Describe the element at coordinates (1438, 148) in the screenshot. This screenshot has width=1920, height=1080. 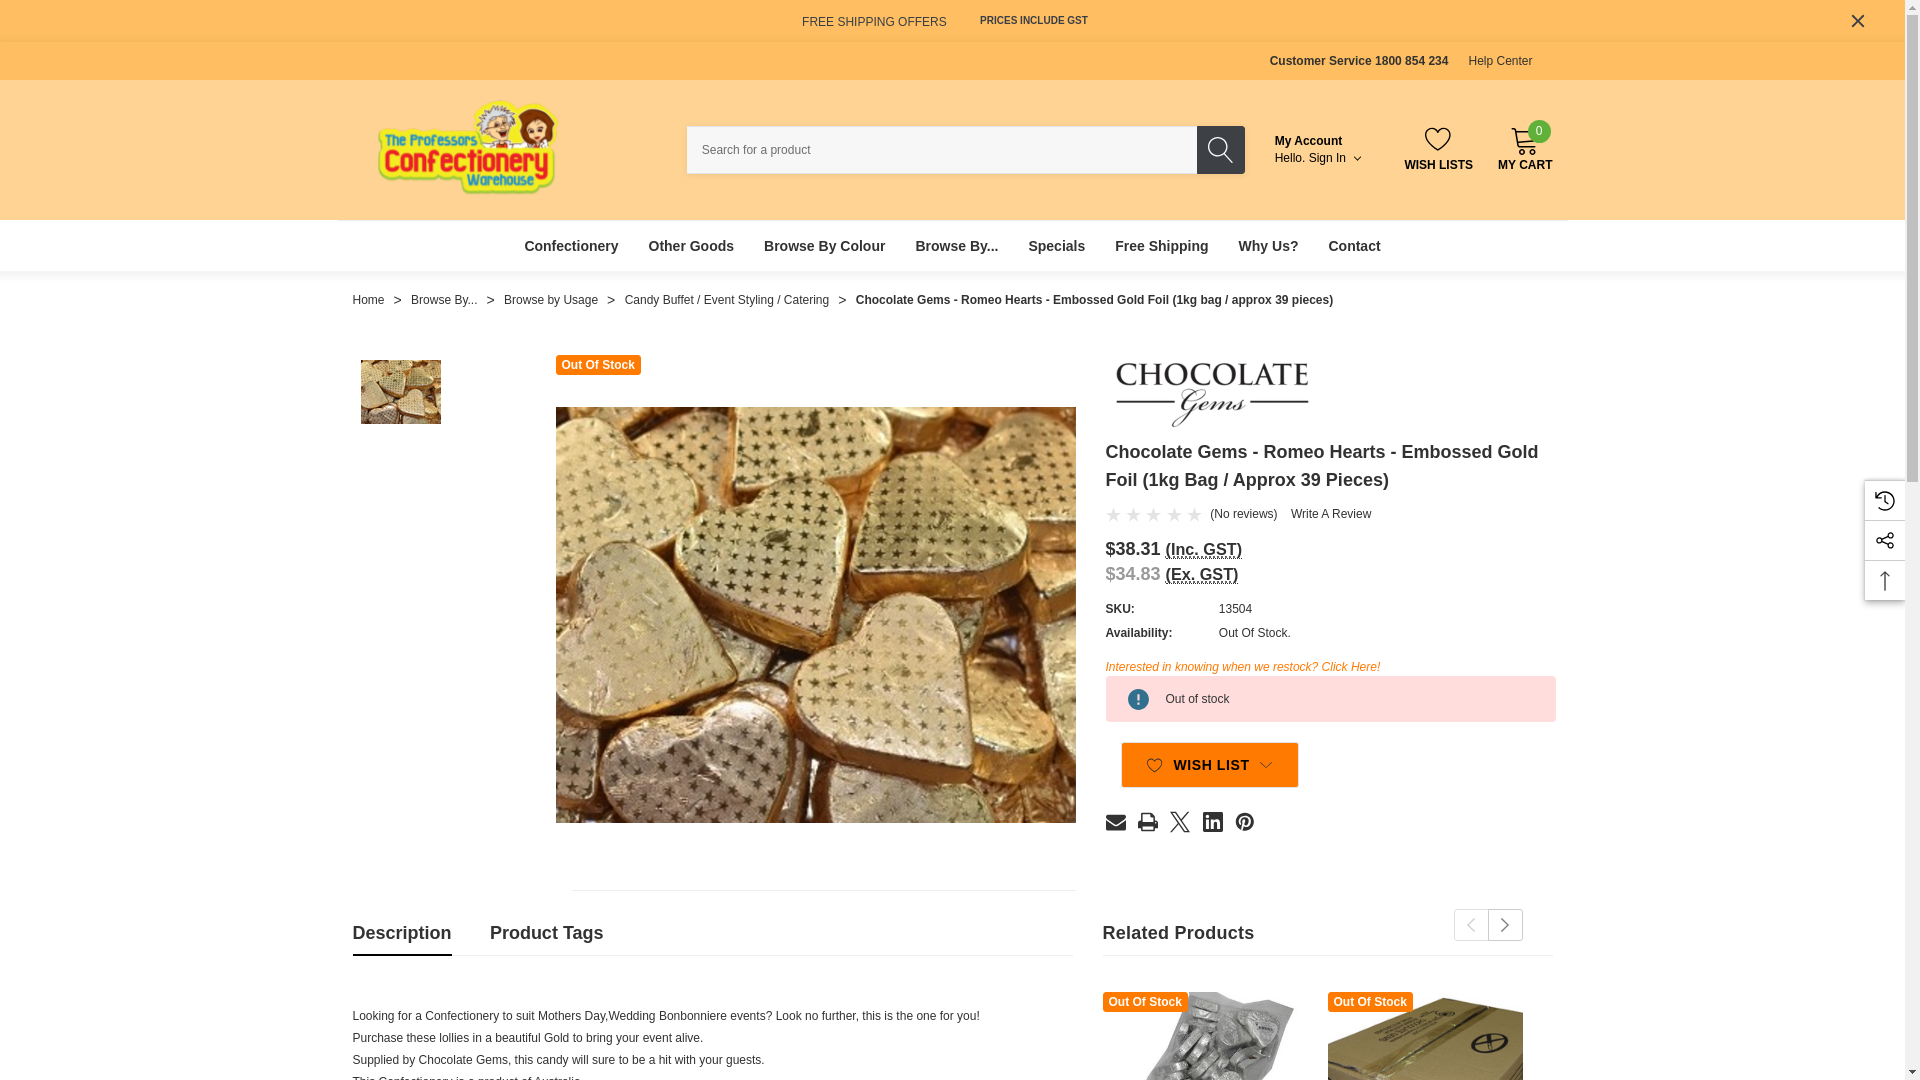
I see `WISH LISTS` at that location.